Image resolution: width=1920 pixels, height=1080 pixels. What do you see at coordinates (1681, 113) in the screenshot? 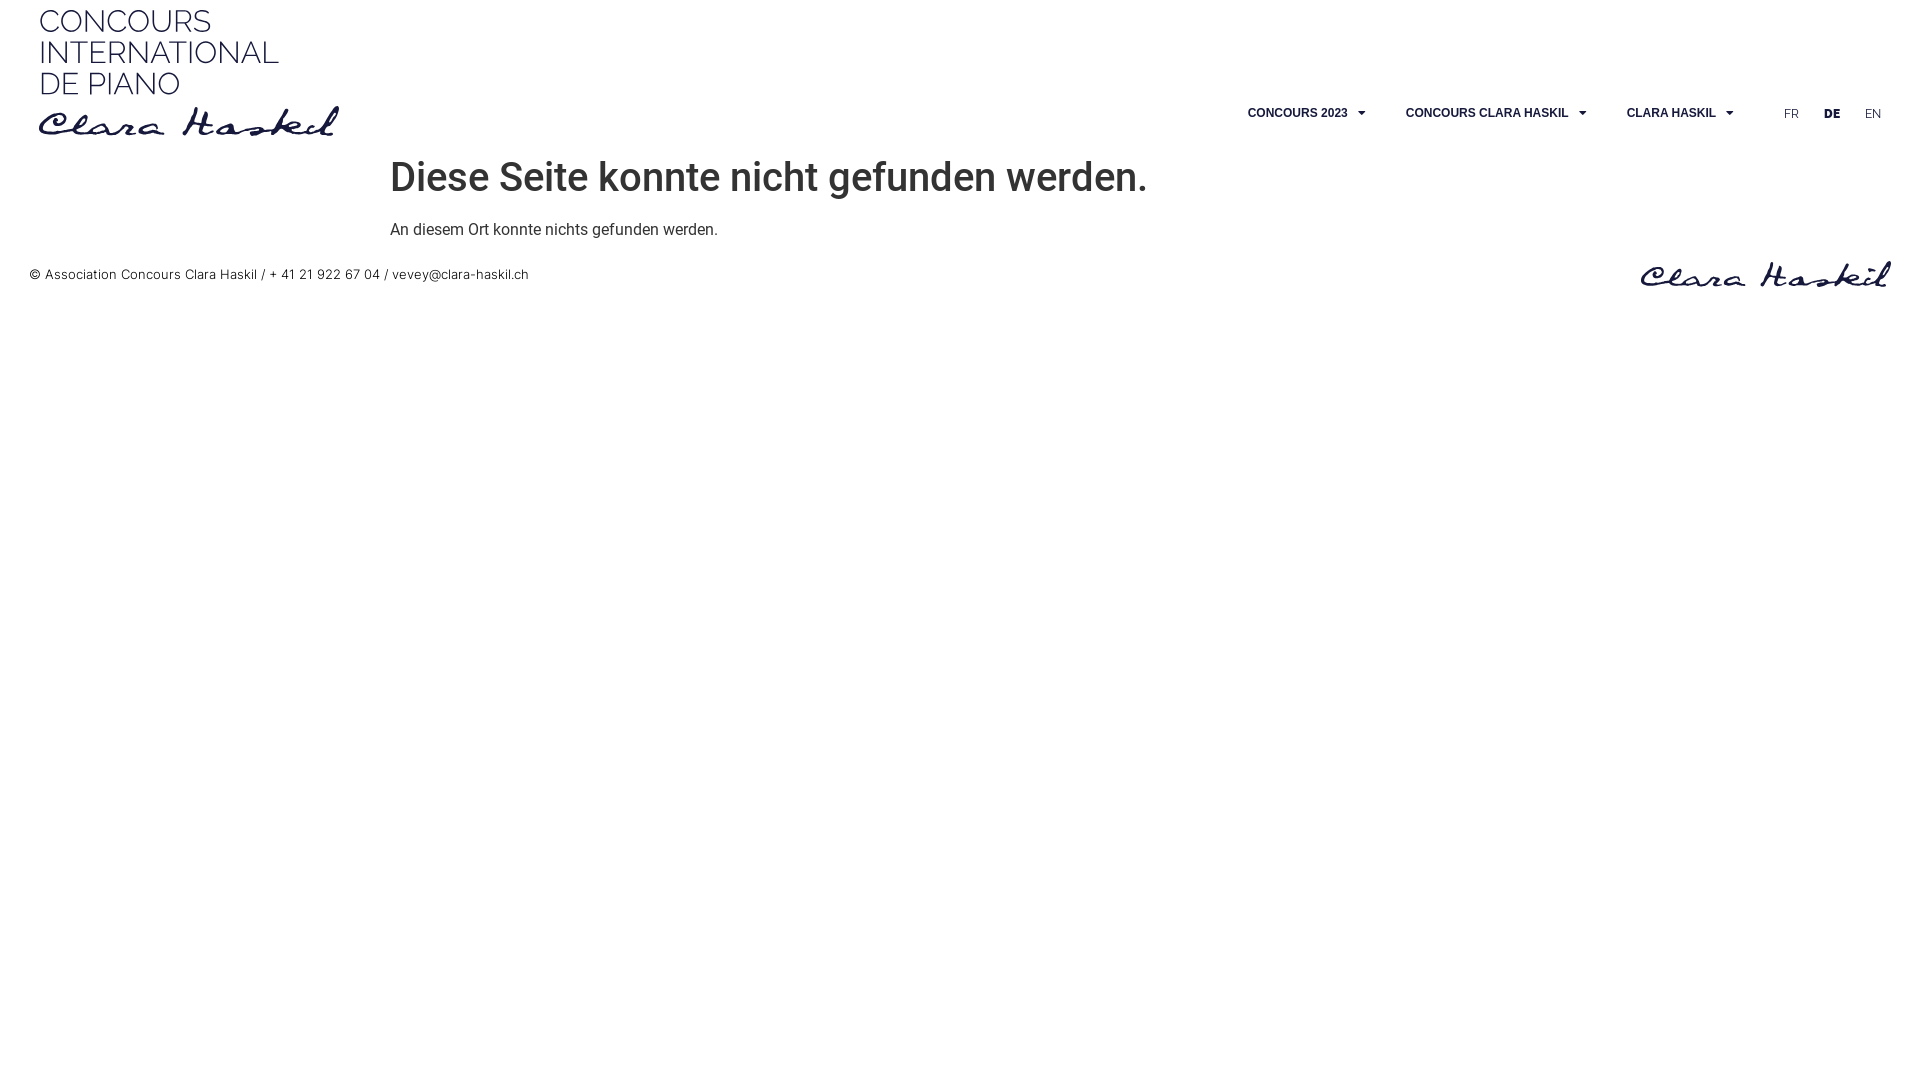
I see `CLARA HASKIL` at bounding box center [1681, 113].